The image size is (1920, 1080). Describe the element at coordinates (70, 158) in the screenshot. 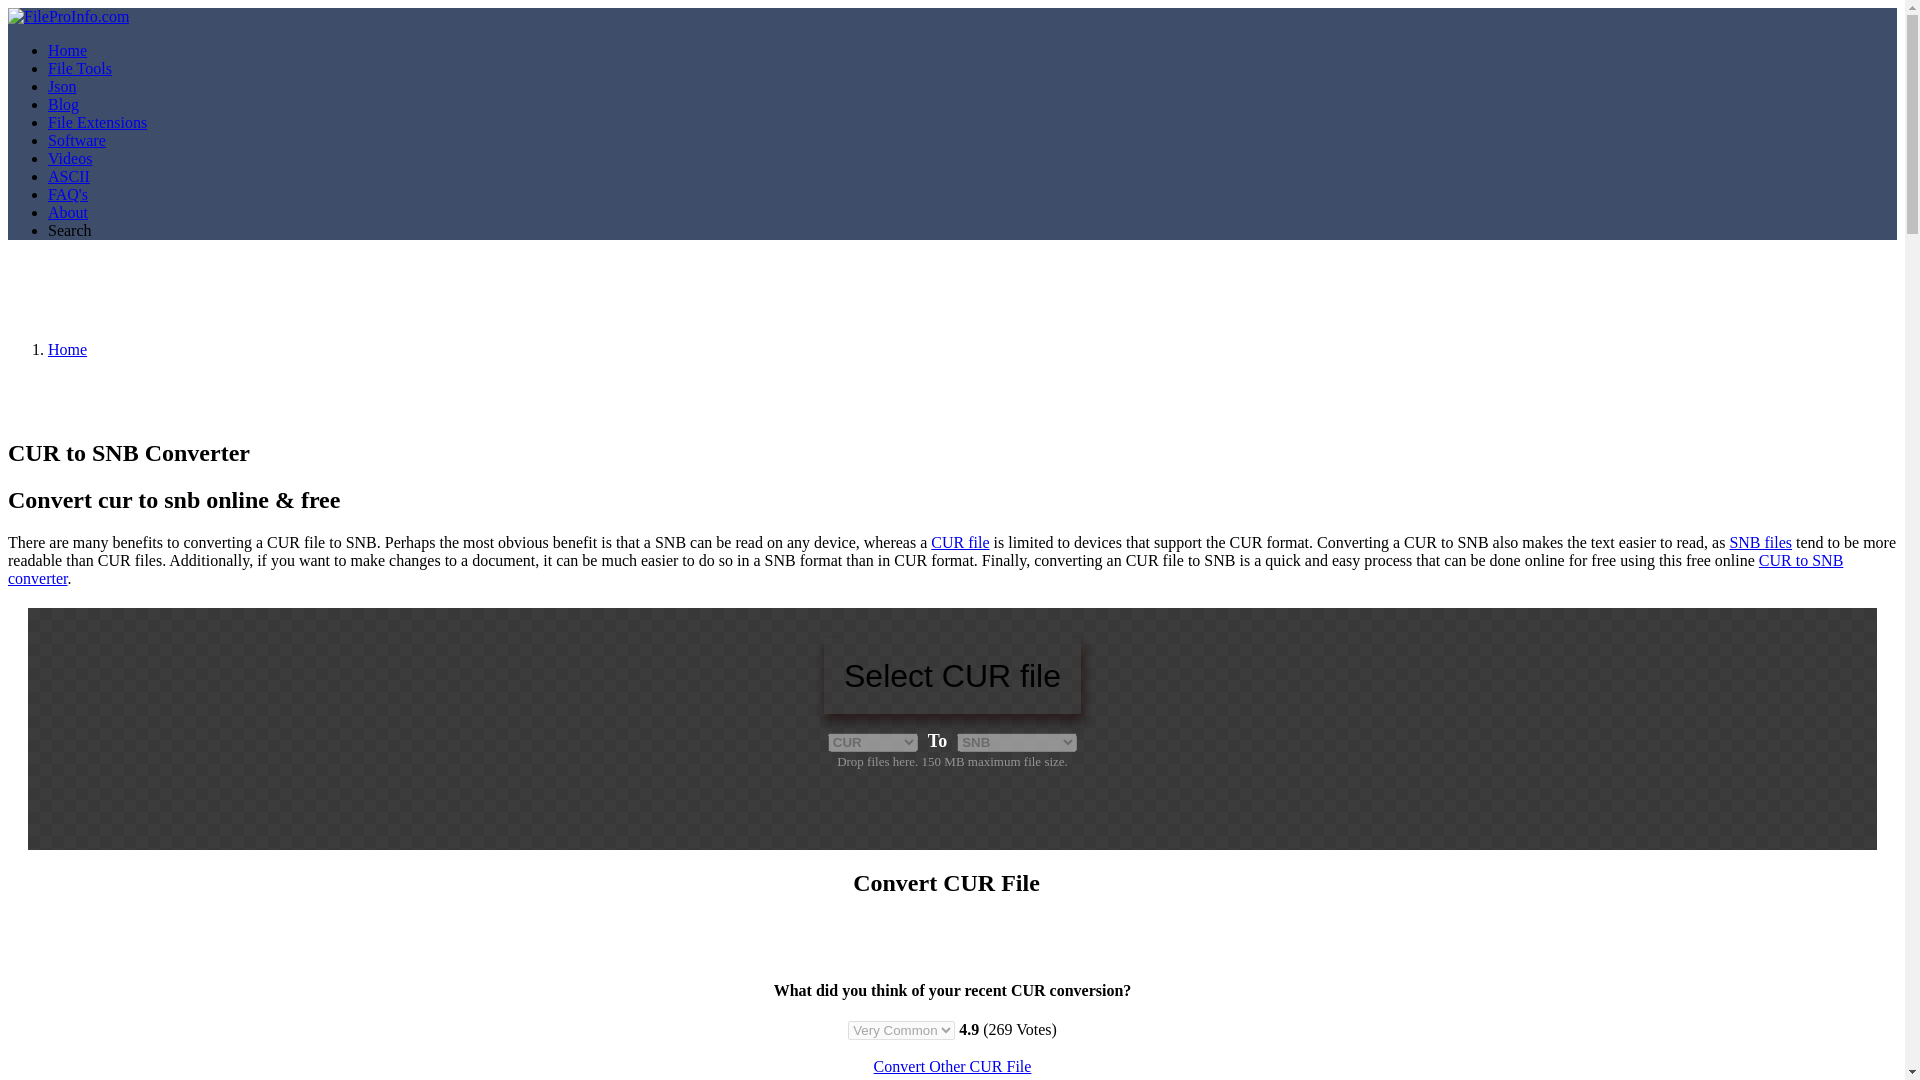

I see `Video tutorials` at that location.